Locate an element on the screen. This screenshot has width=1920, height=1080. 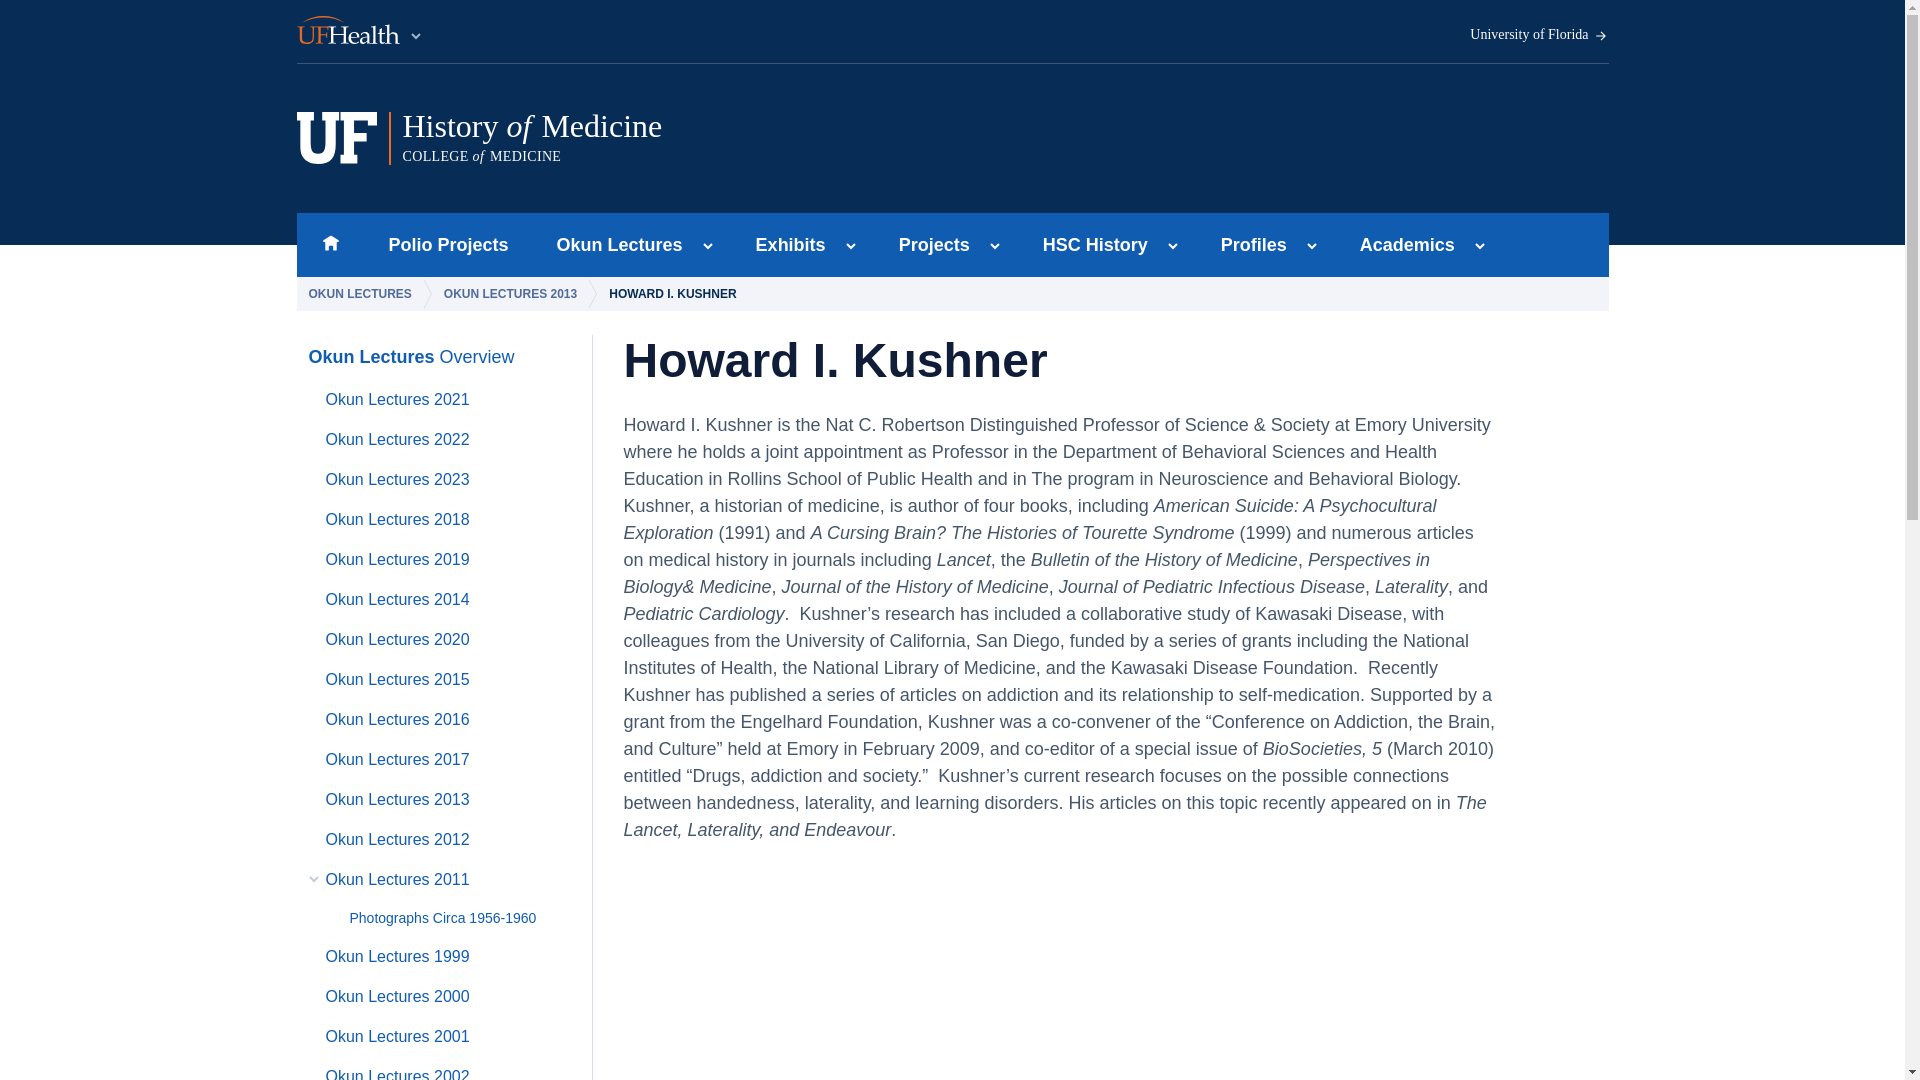
Okun Lectures is located at coordinates (784, 244).